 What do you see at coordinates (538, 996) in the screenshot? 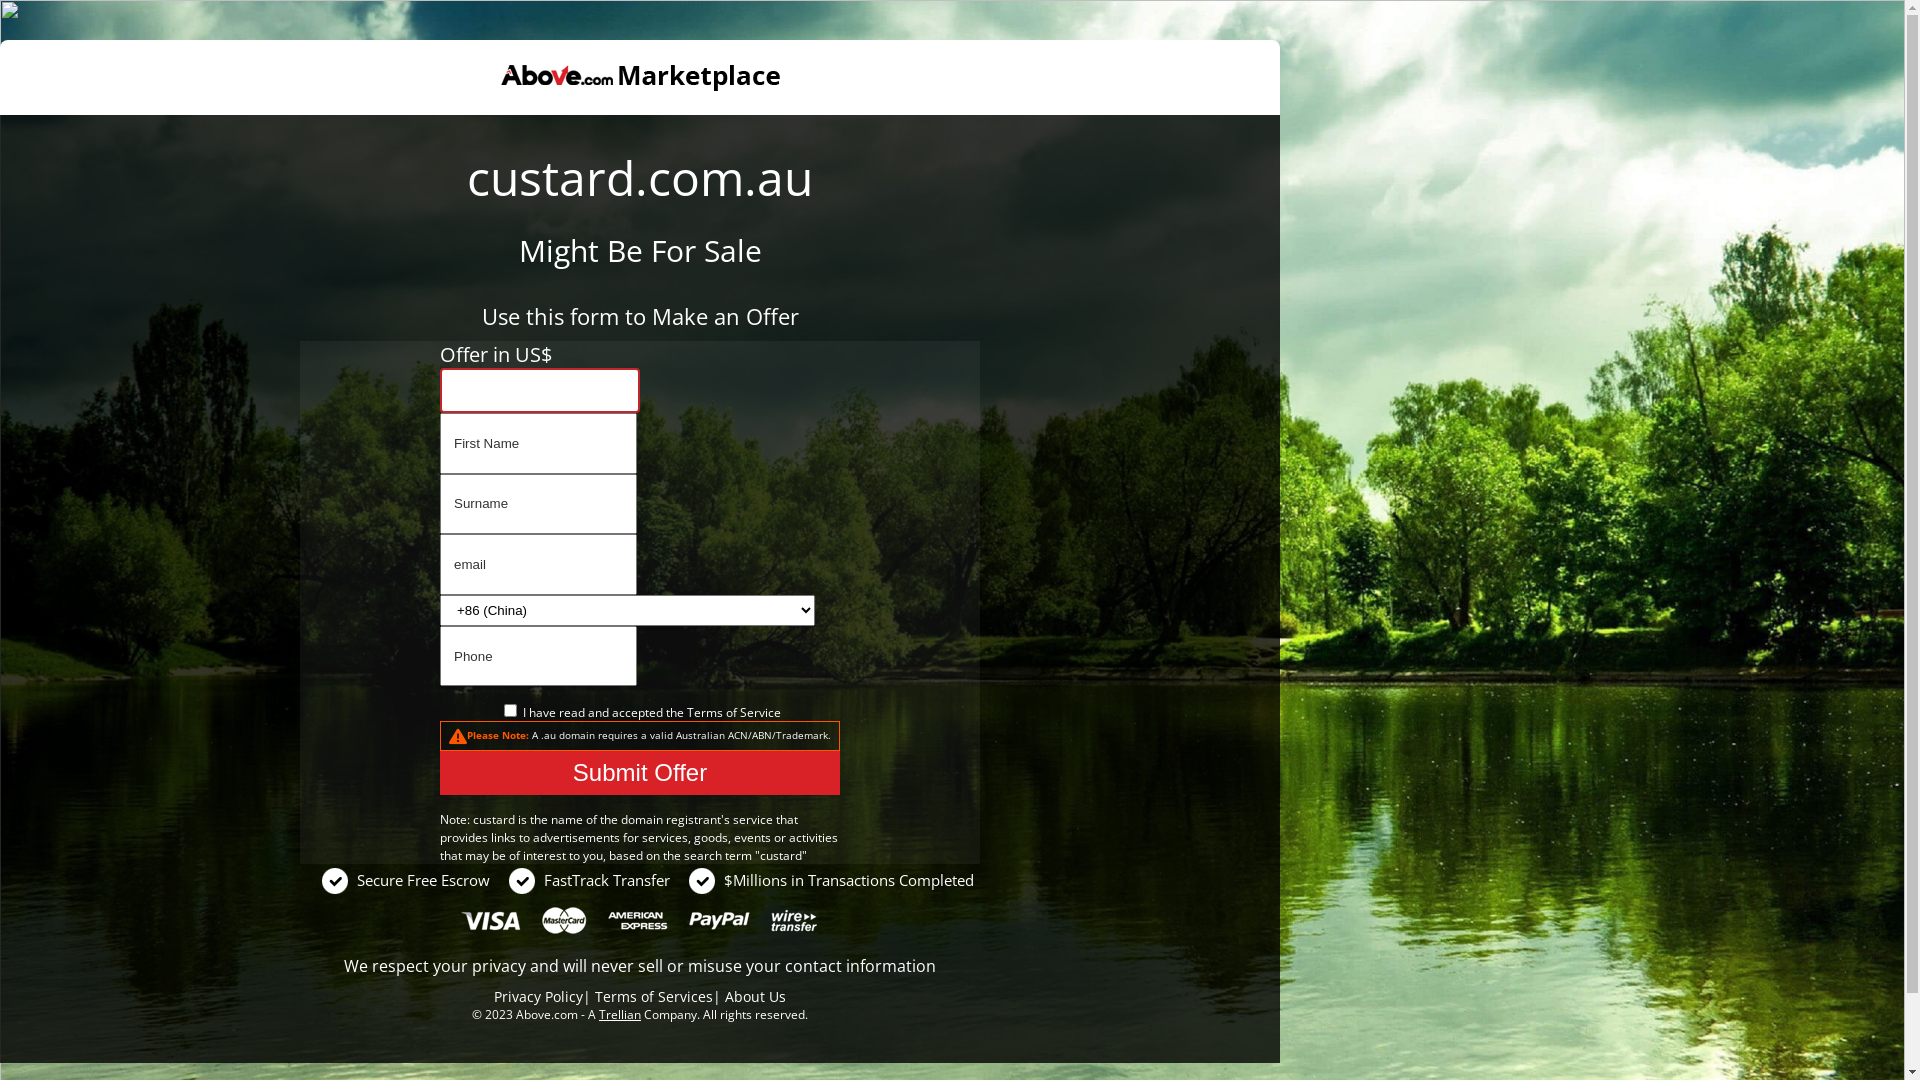
I see `Privacy Policy` at bounding box center [538, 996].